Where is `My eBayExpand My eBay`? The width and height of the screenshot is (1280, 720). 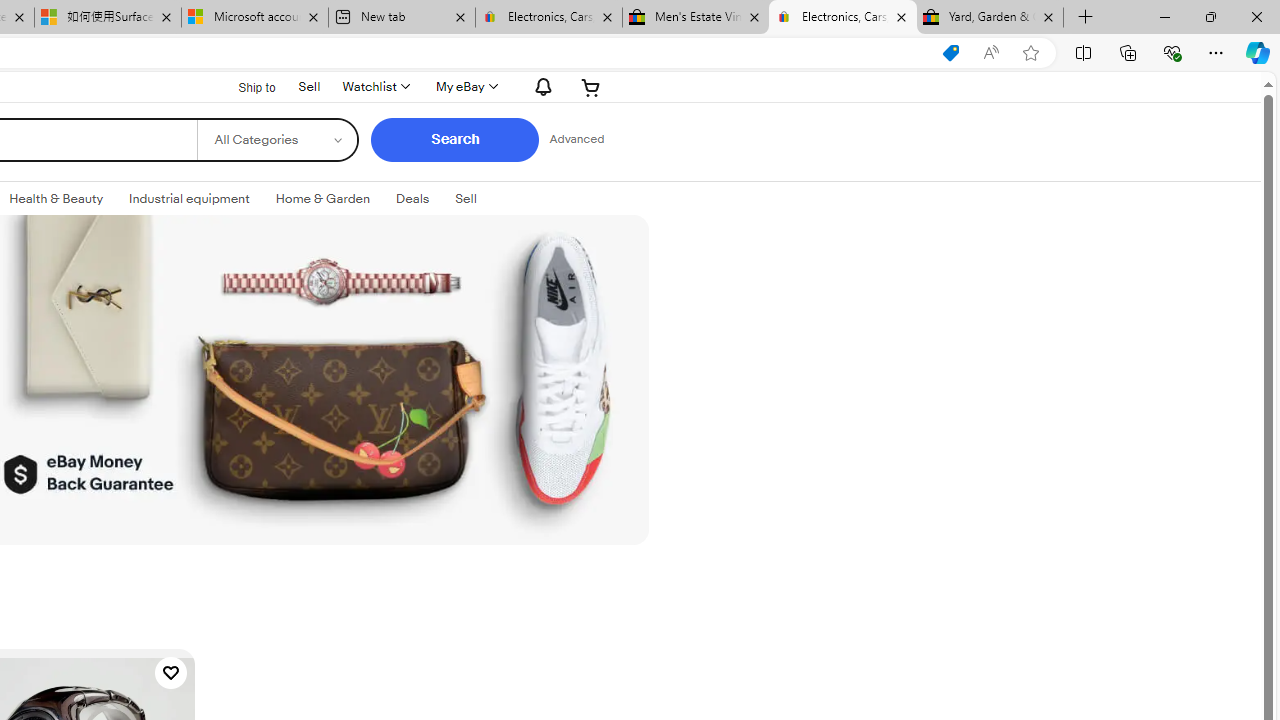
My eBayExpand My eBay is located at coordinates (464, 86).